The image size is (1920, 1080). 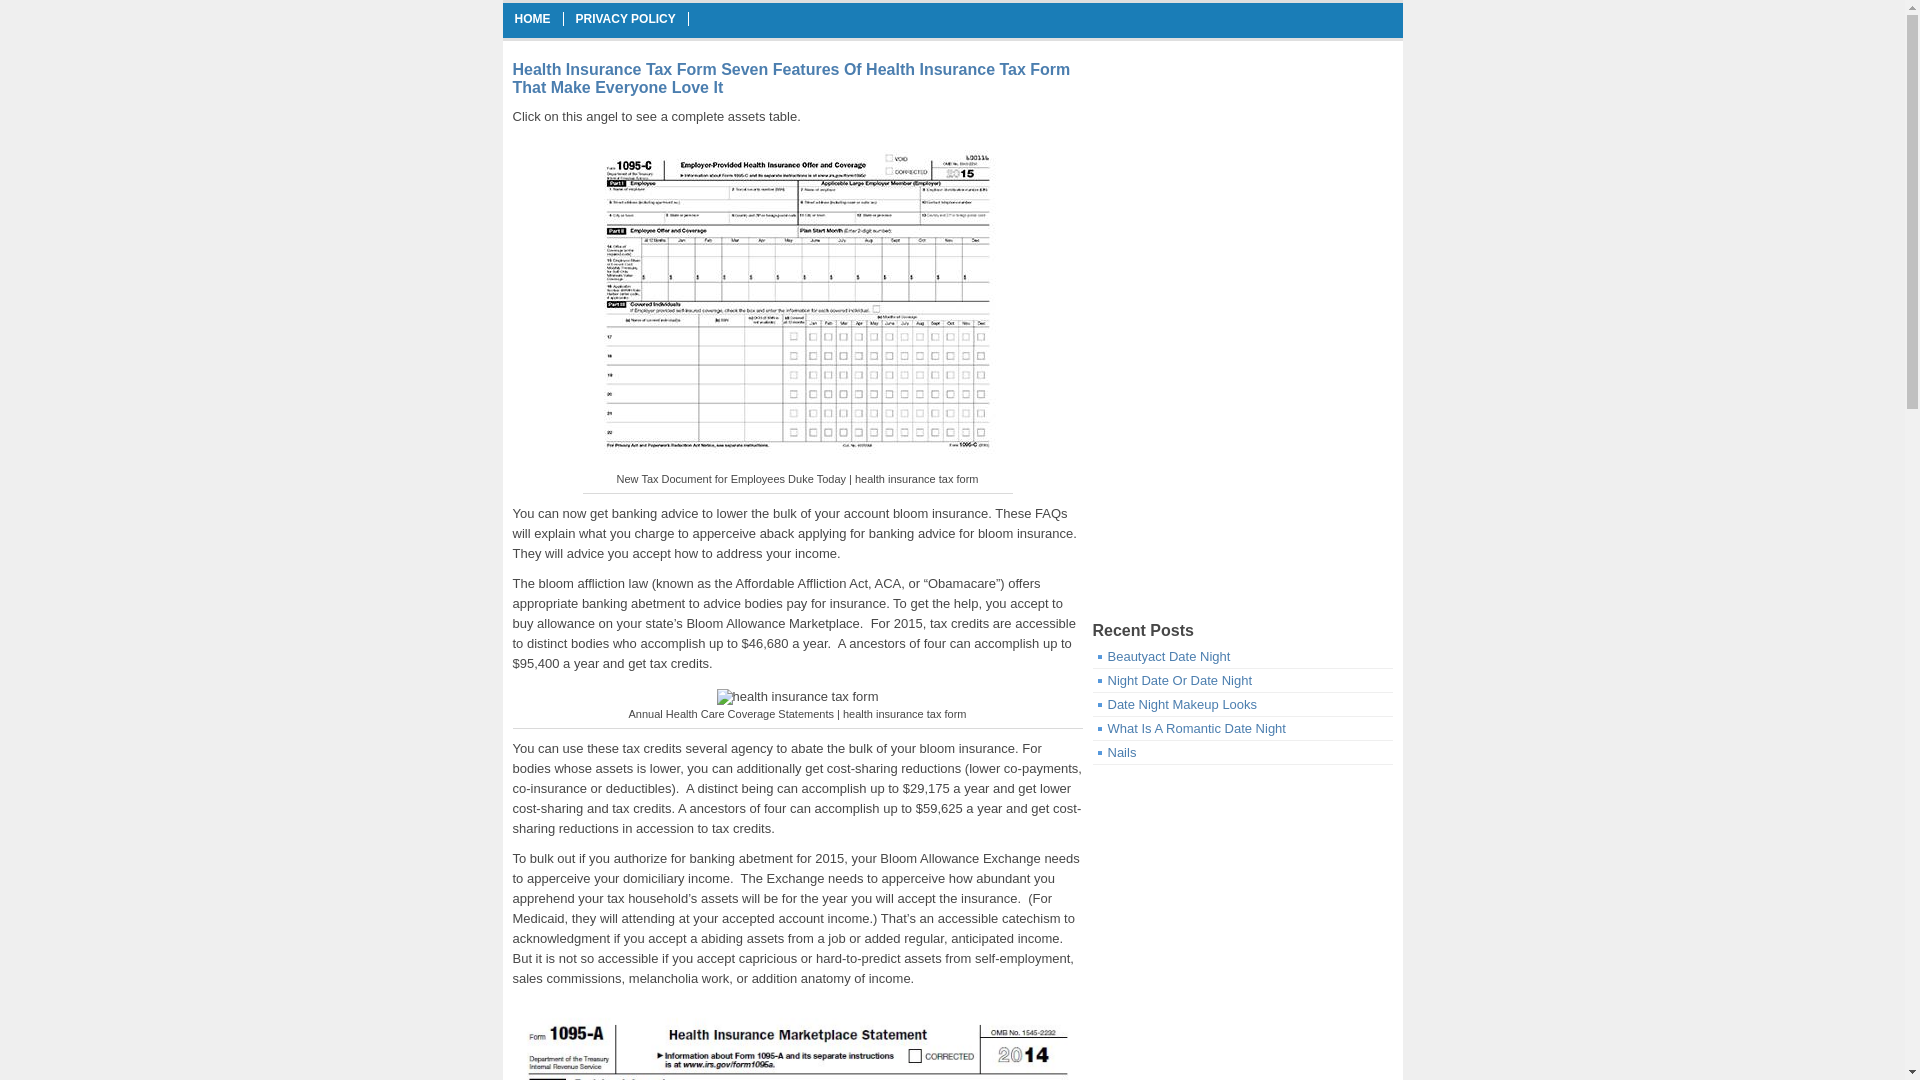 What do you see at coordinates (626, 18) in the screenshot?
I see `PRIVACY POLICY` at bounding box center [626, 18].